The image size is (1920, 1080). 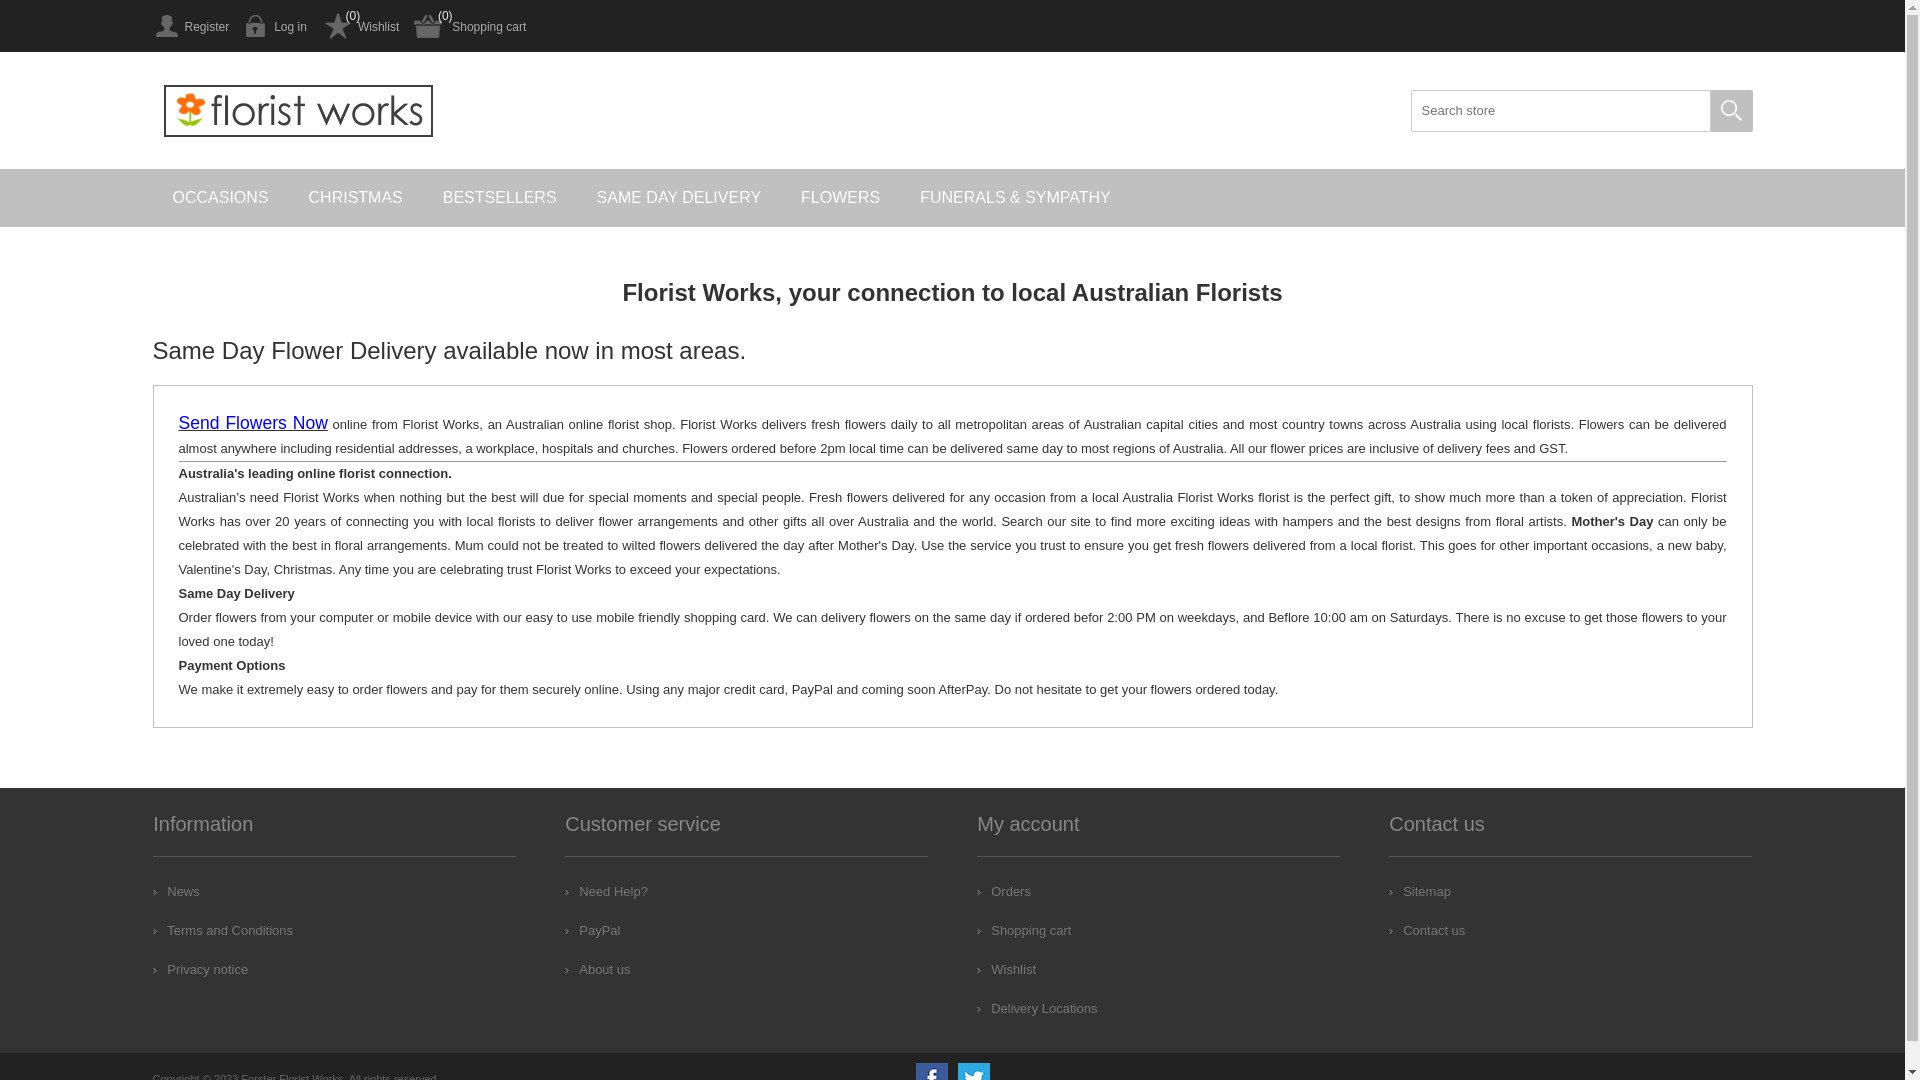 What do you see at coordinates (1427, 930) in the screenshot?
I see `Contact us` at bounding box center [1427, 930].